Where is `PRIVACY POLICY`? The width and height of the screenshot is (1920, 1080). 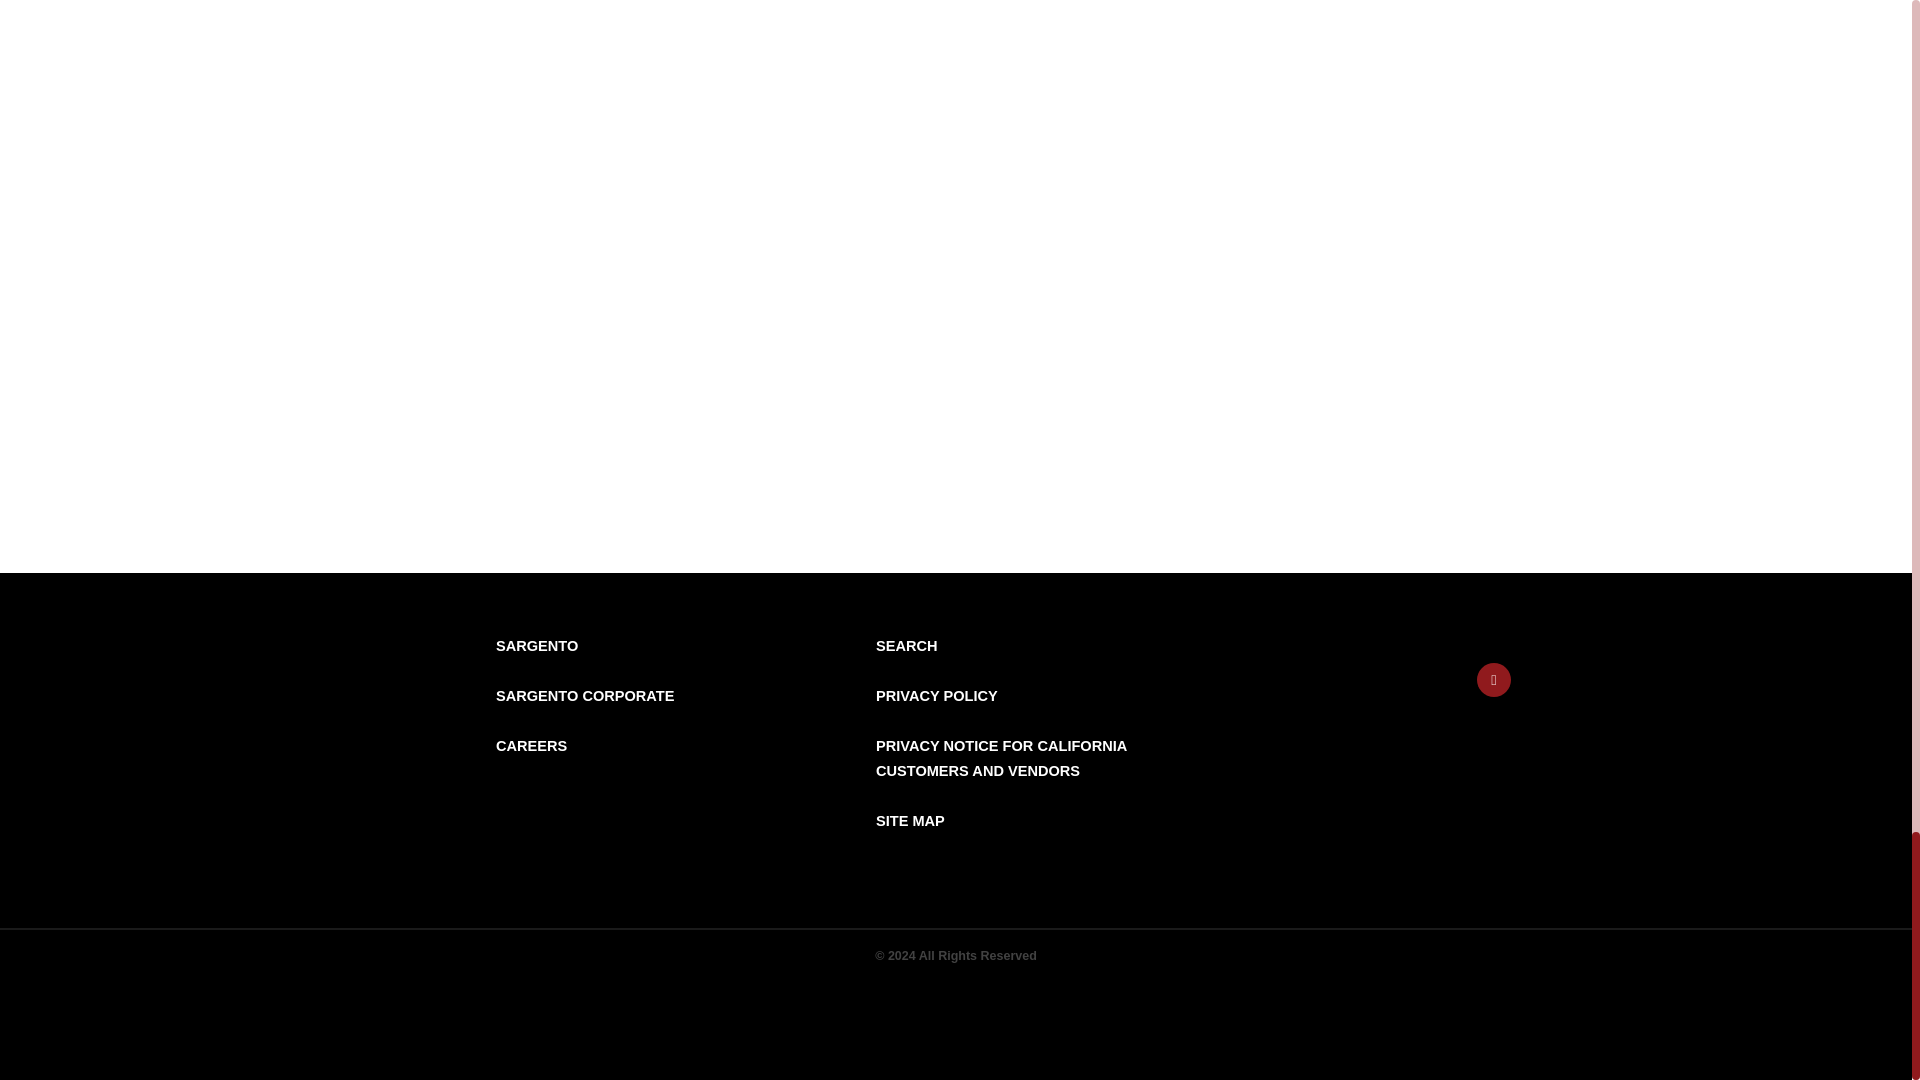 PRIVACY POLICY is located at coordinates (936, 696).